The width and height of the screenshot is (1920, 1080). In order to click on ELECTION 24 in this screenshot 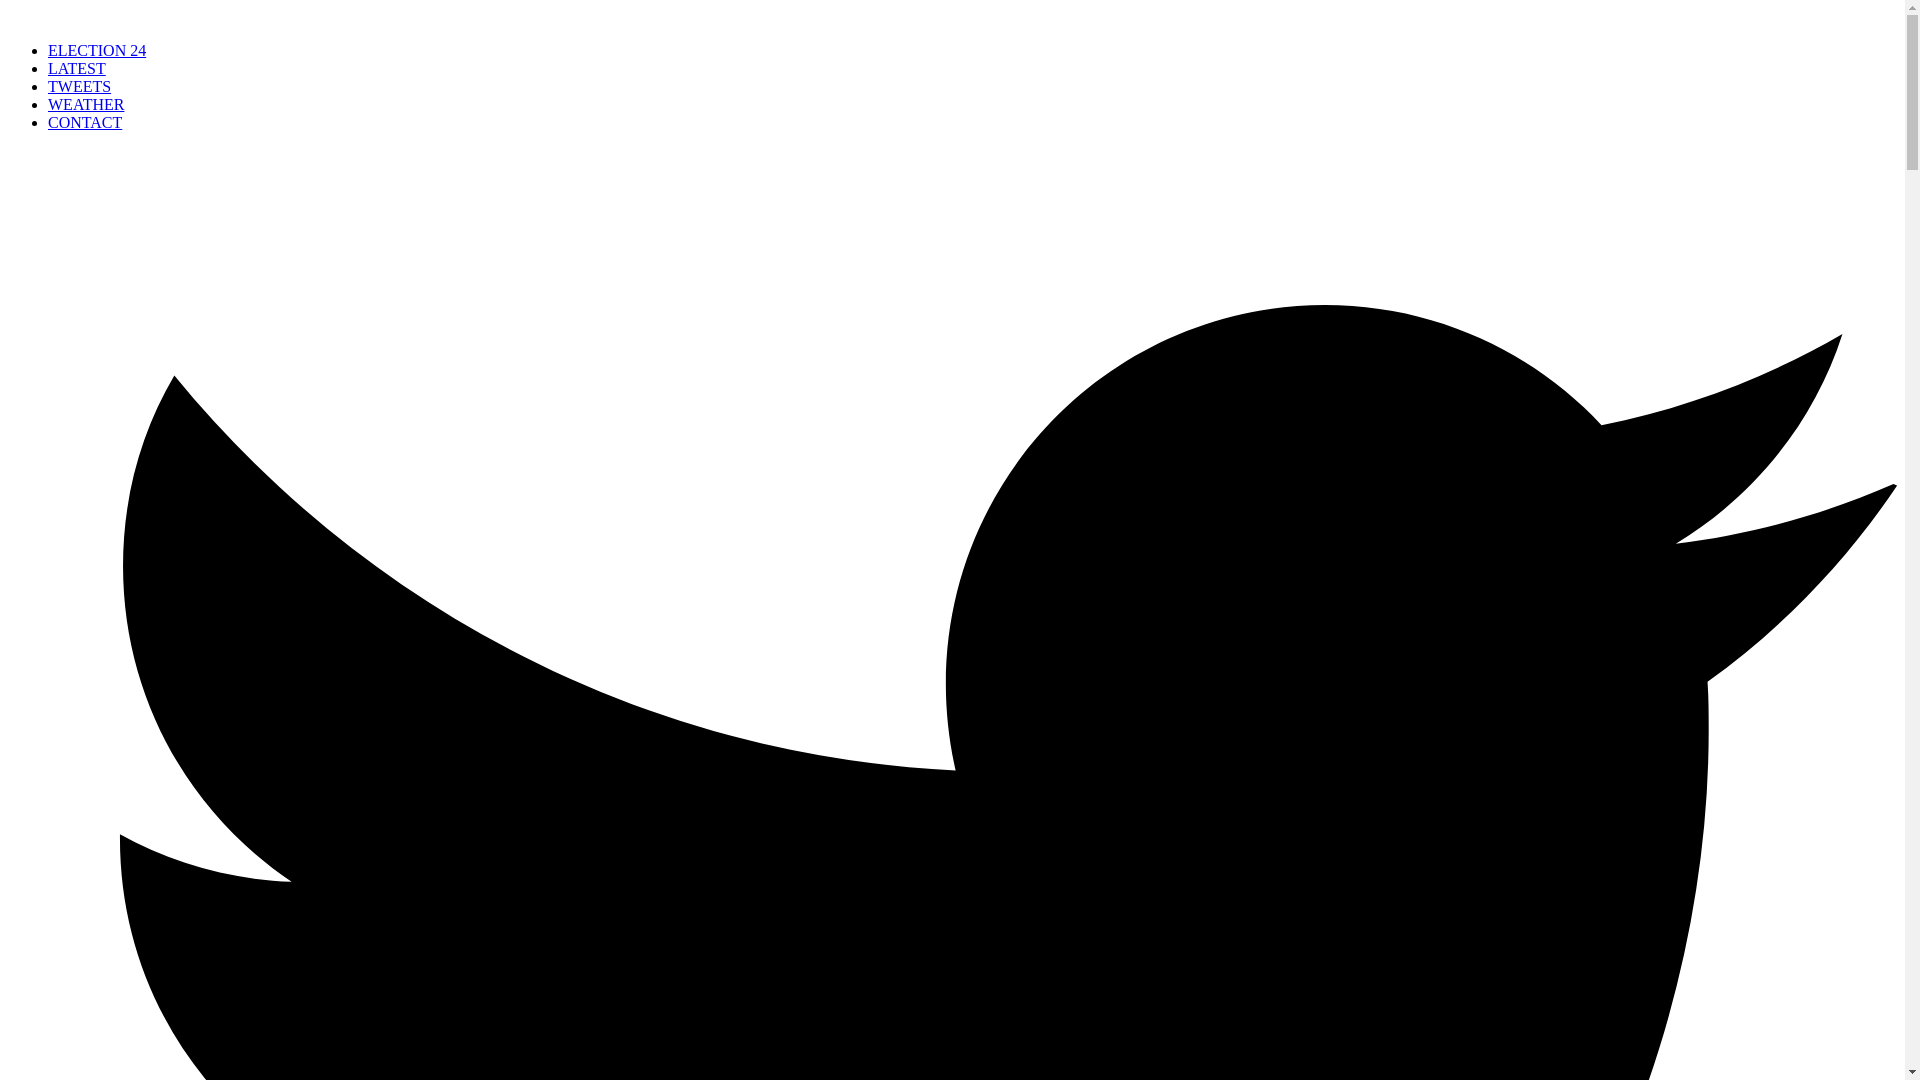, I will do `click(96, 50)`.